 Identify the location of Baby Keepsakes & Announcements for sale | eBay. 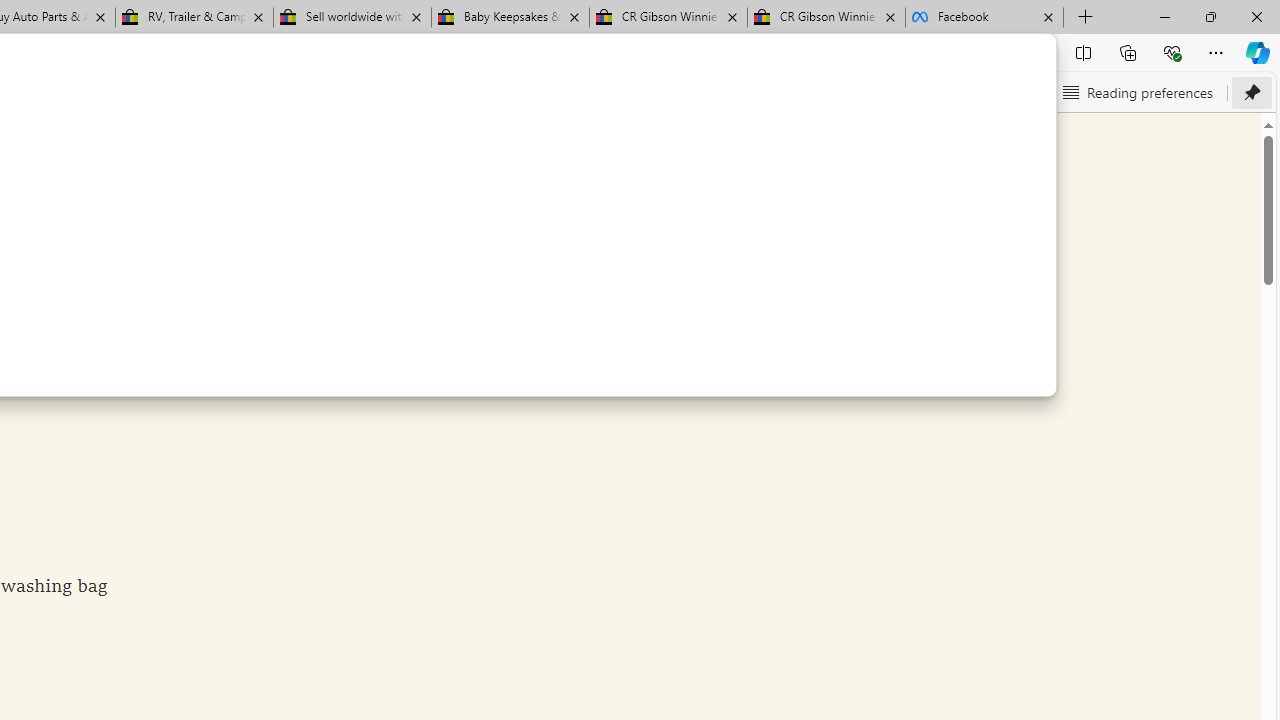
(510, 18).